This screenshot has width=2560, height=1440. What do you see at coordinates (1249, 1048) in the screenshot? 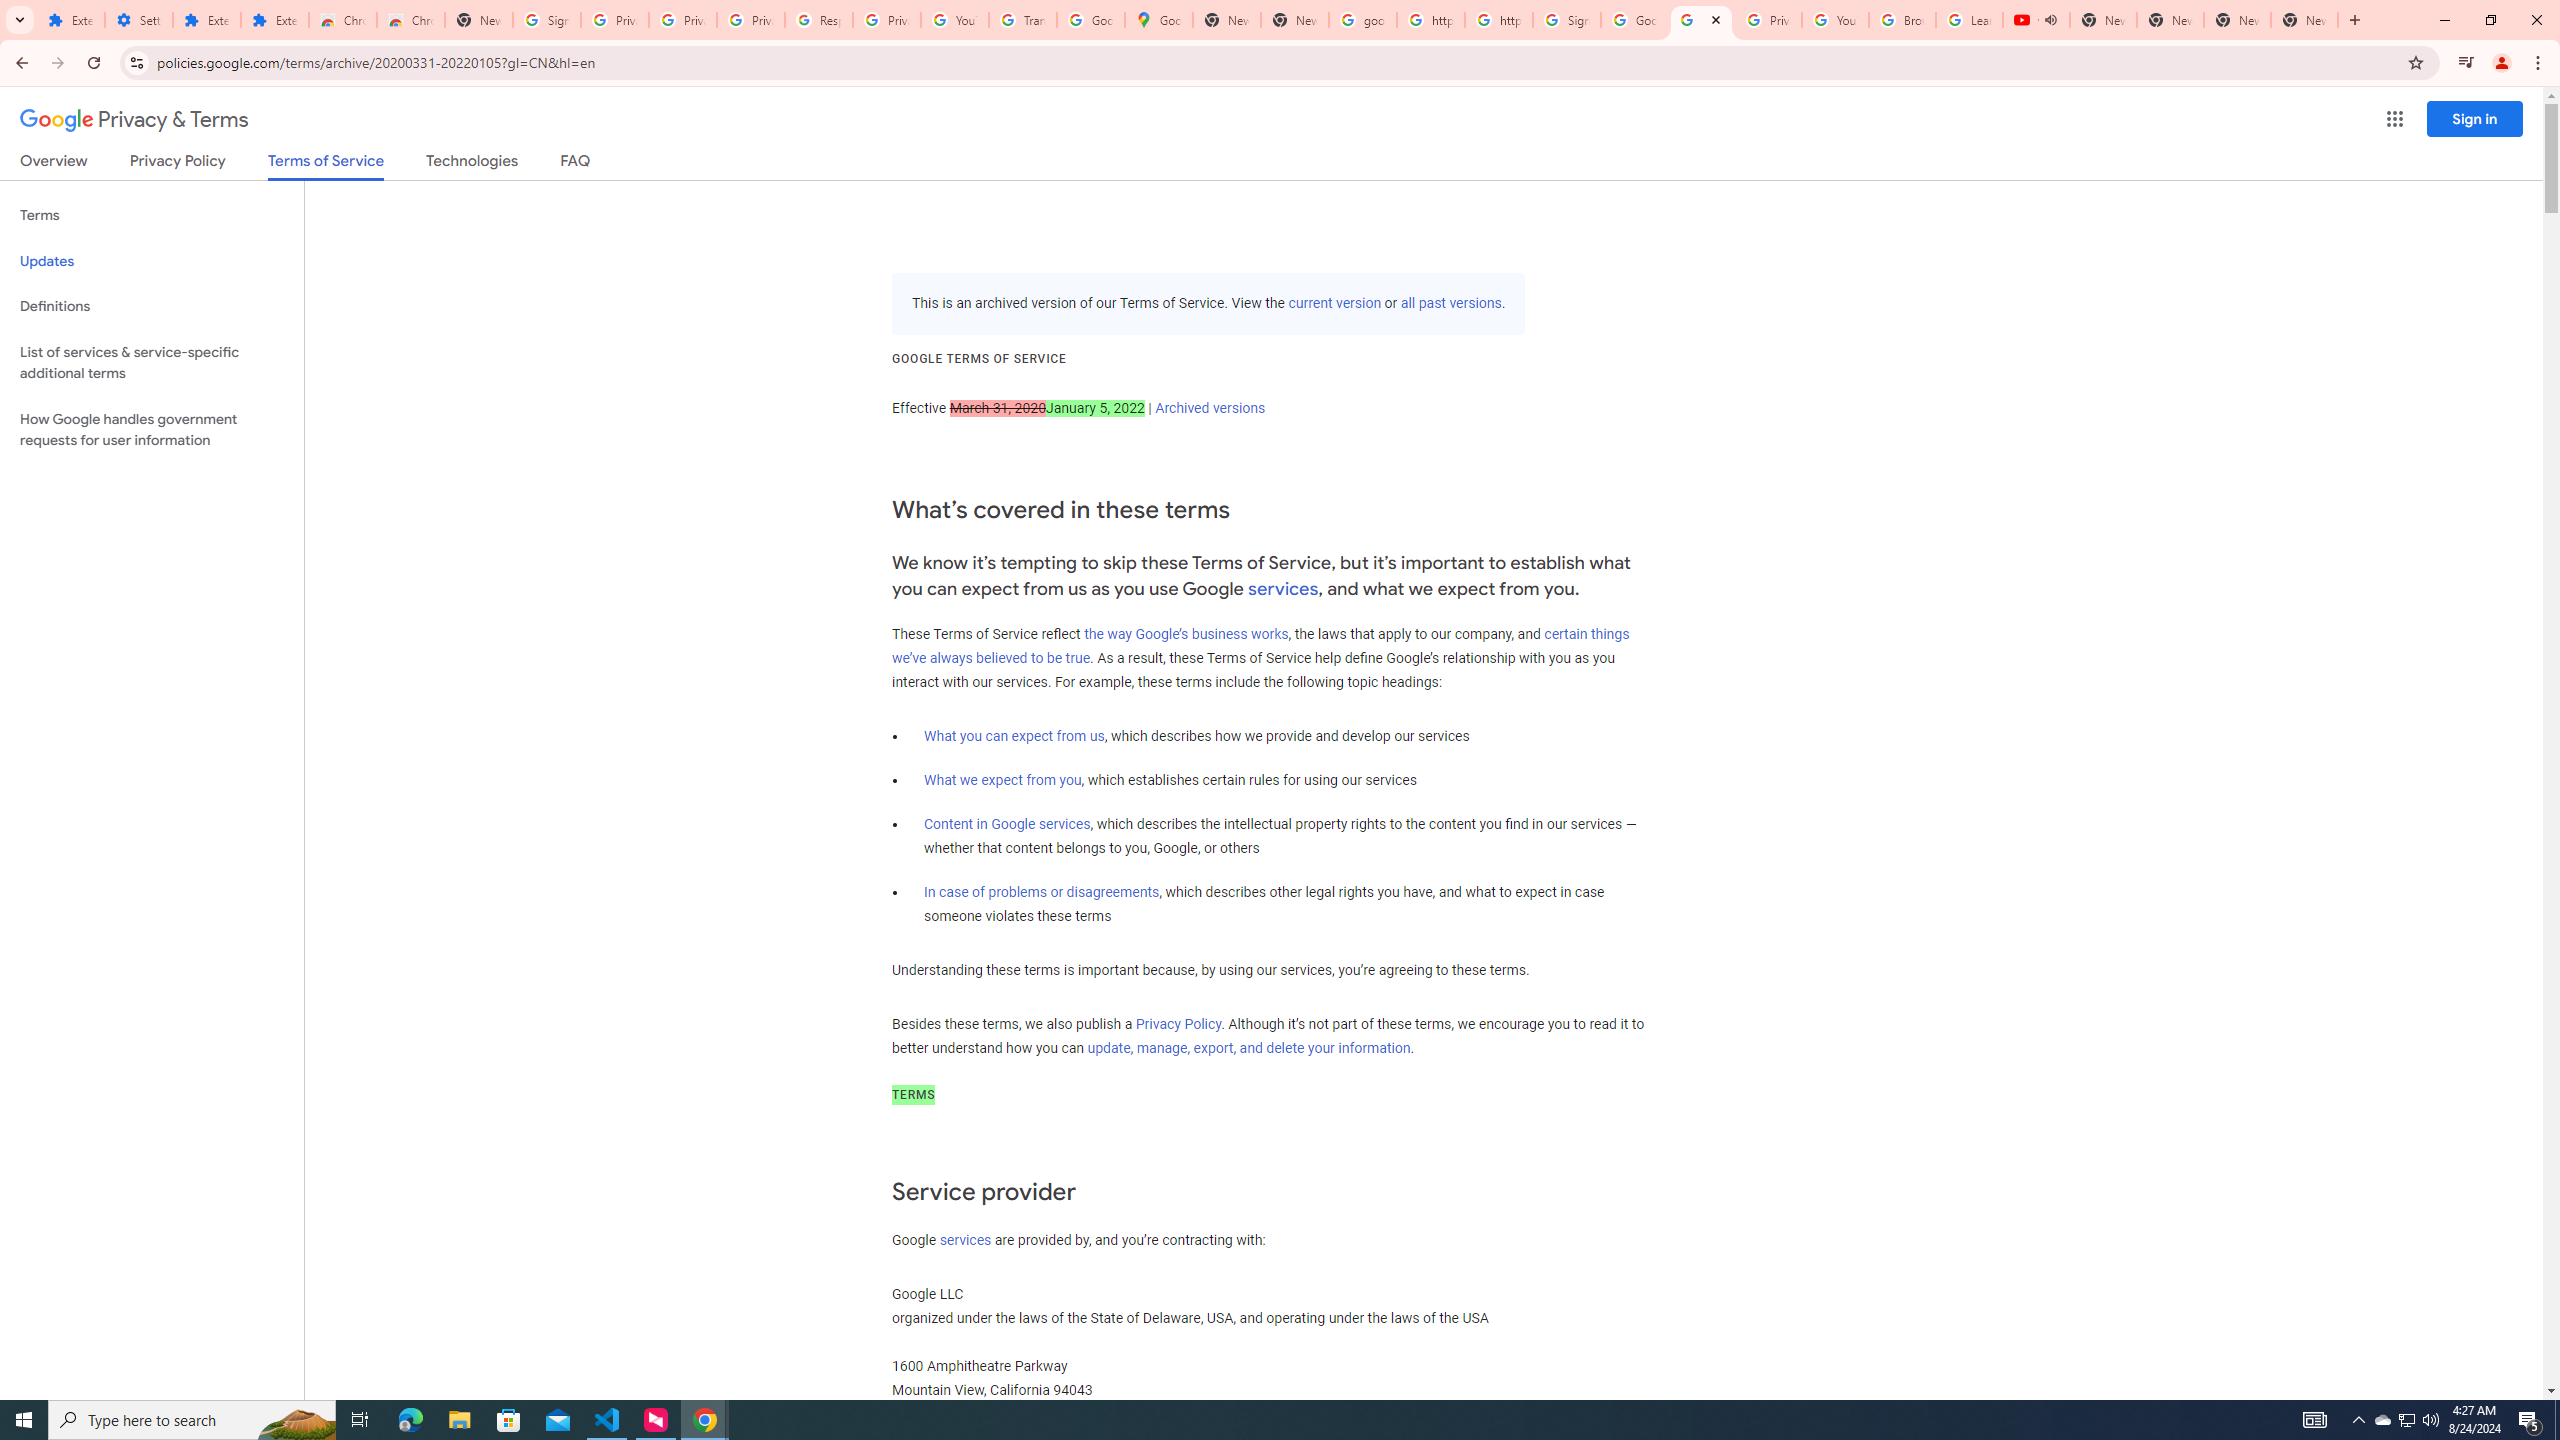
I see `update, manage, export, and delete your information` at bounding box center [1249, 1048].